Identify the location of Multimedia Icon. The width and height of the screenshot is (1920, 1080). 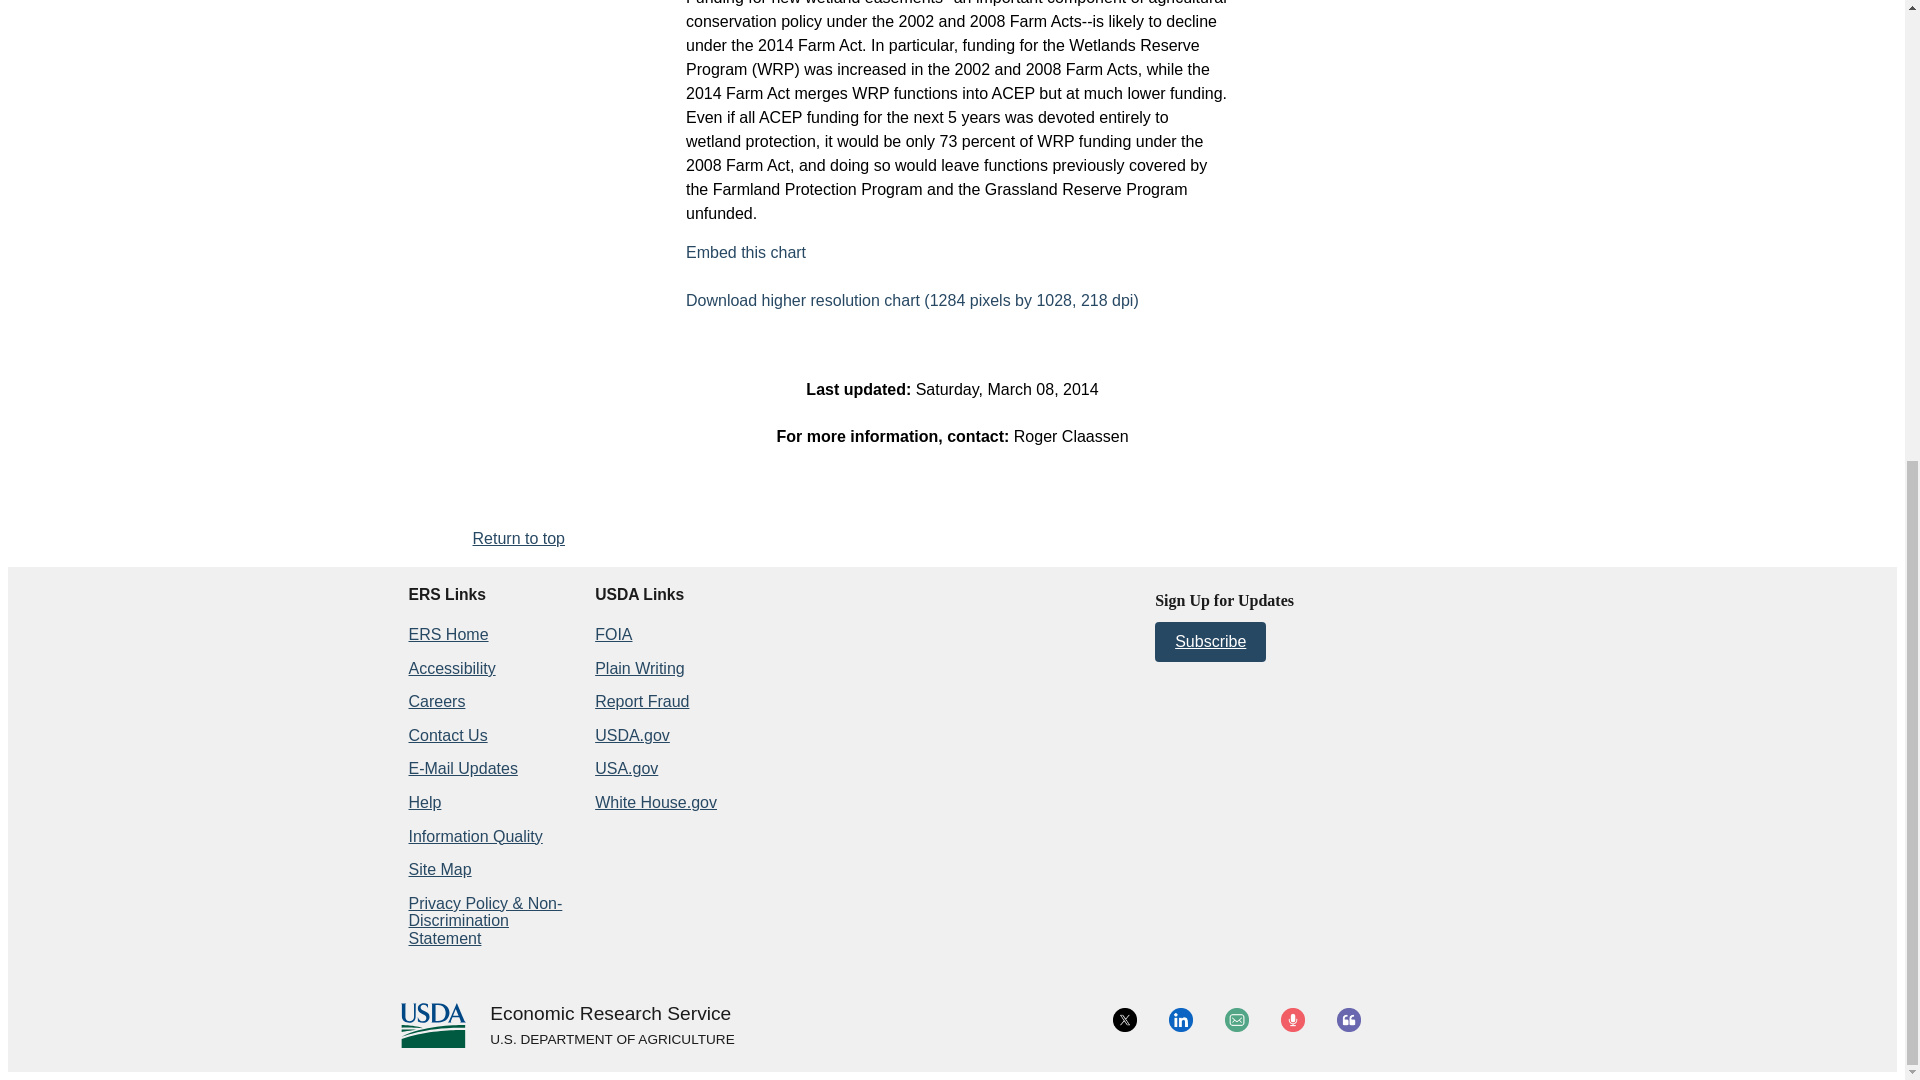
(1292, 1020).